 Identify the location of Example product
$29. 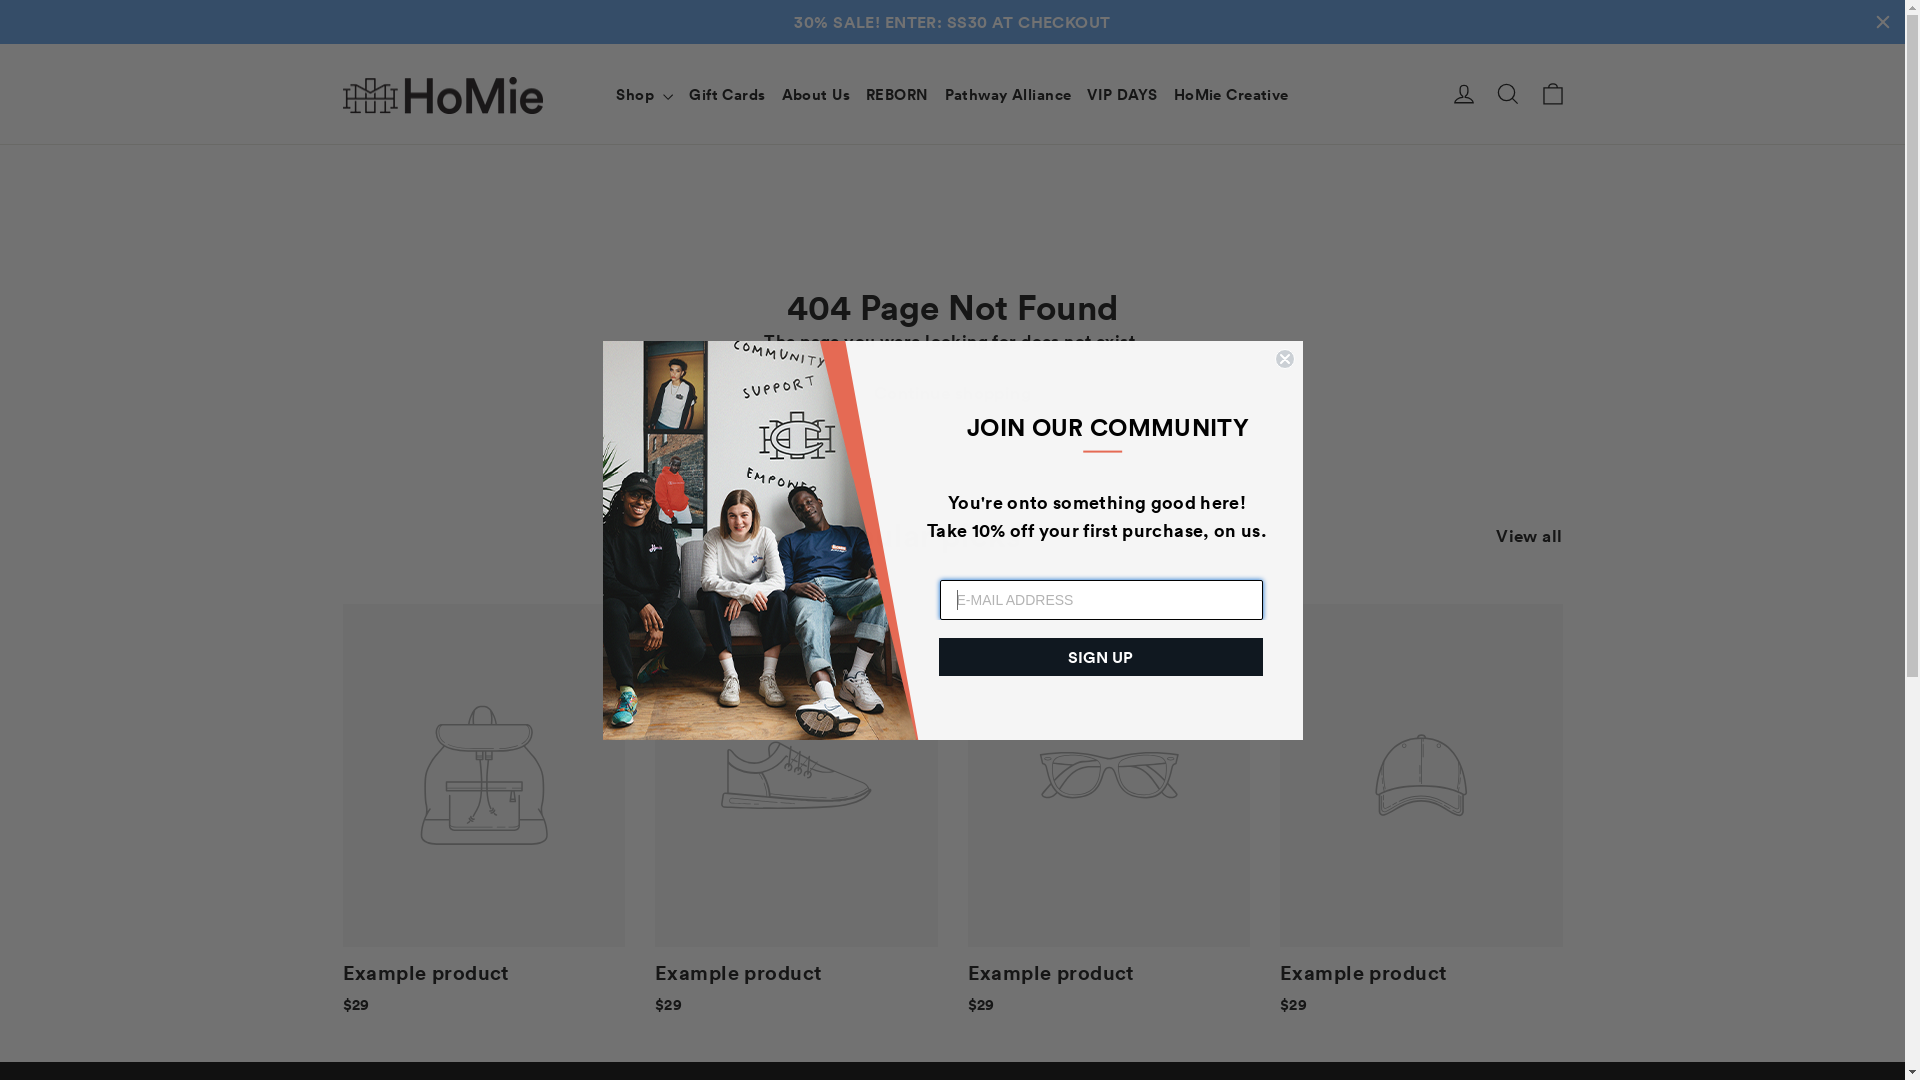
(796, 769).